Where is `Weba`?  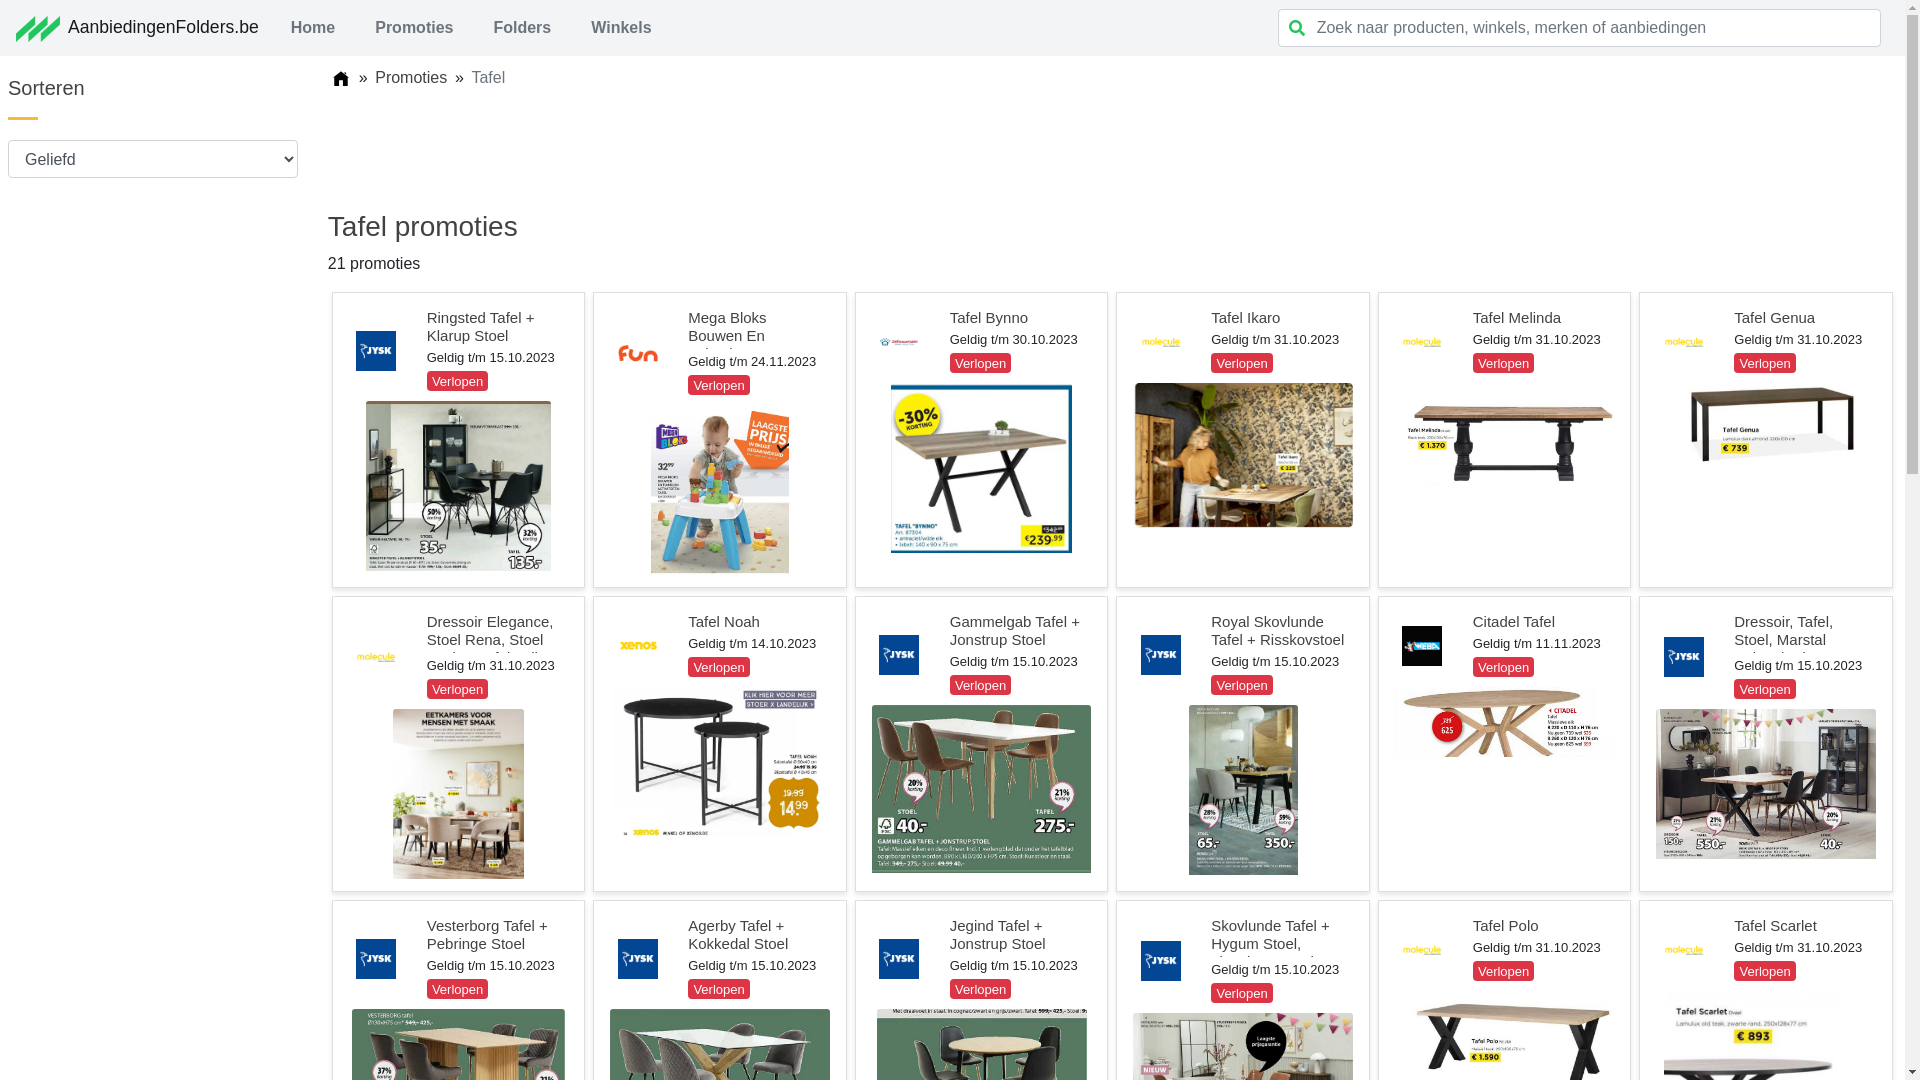 Weba is located at coordinates (1422, 646).